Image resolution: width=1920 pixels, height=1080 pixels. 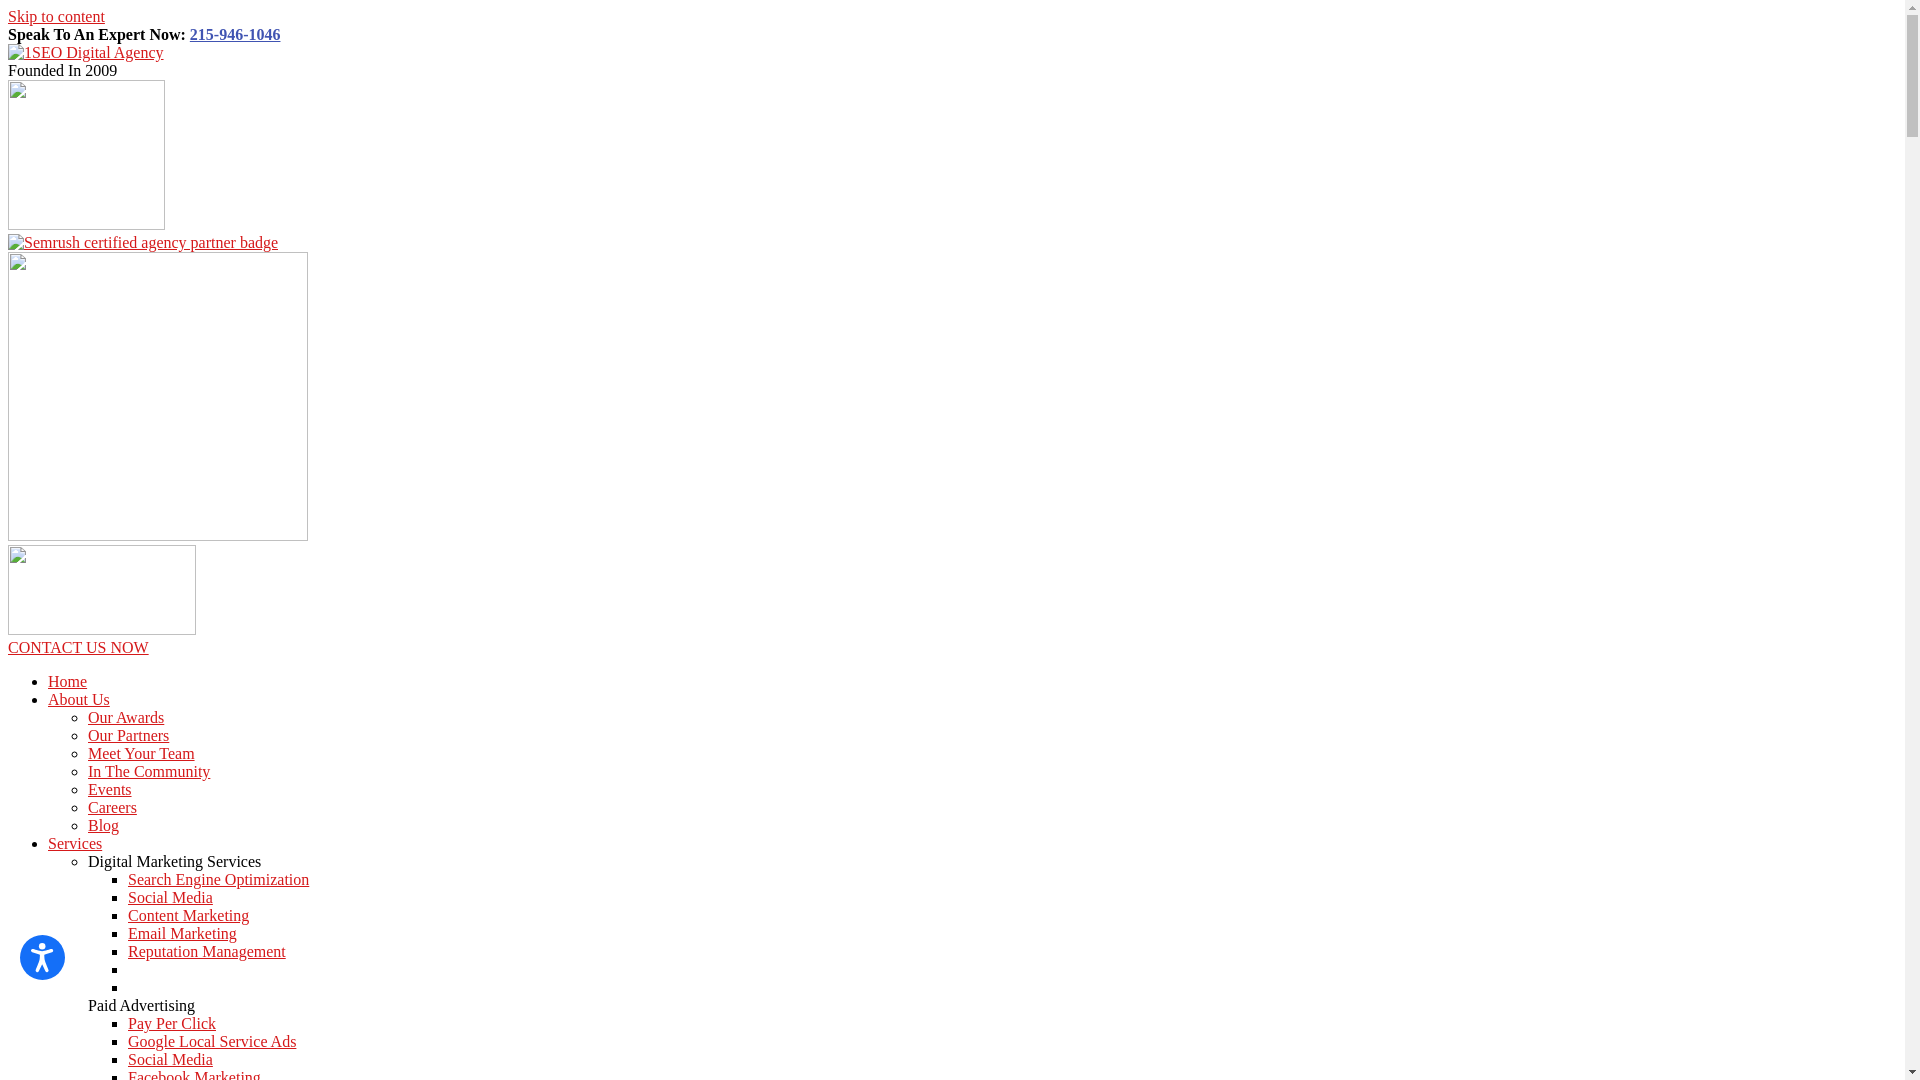 I want to click on Blog, so click(x=104, y=826).